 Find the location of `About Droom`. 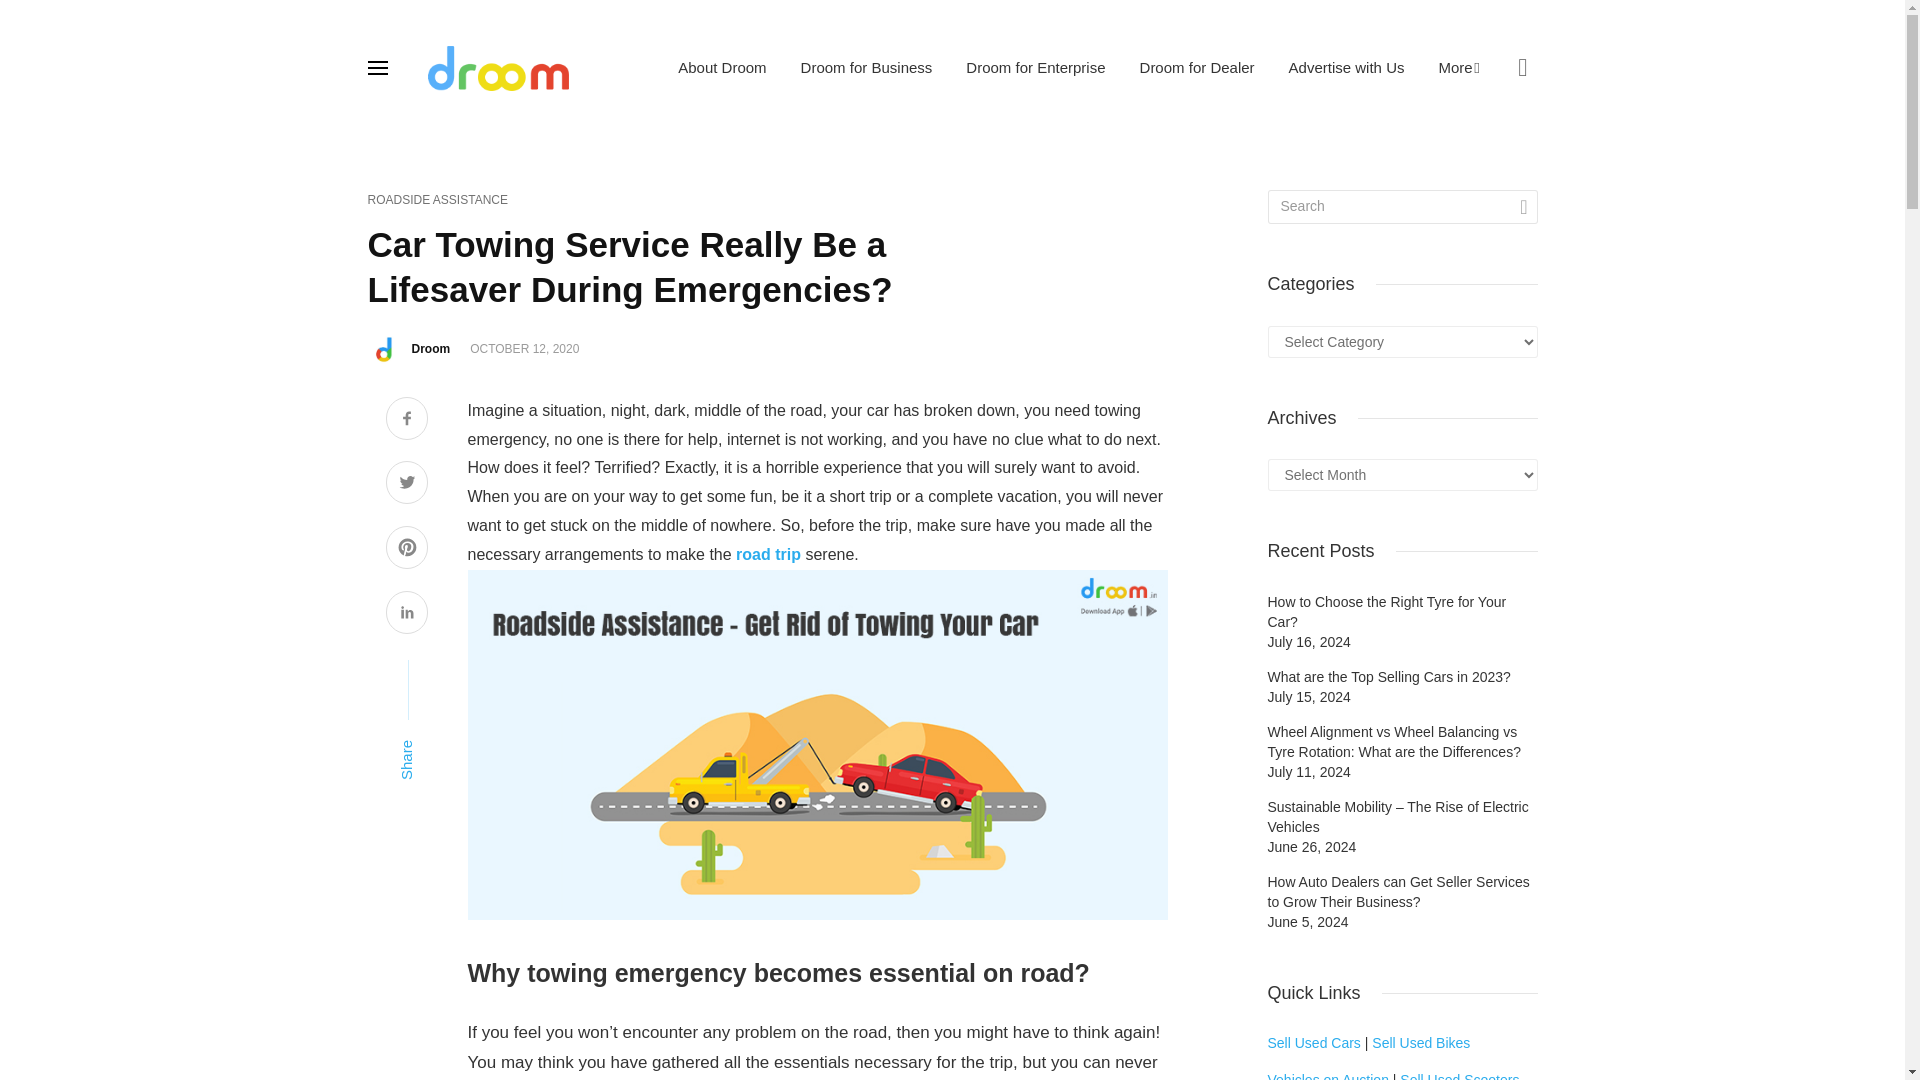

About Droom is located at coordinates (722, 67).